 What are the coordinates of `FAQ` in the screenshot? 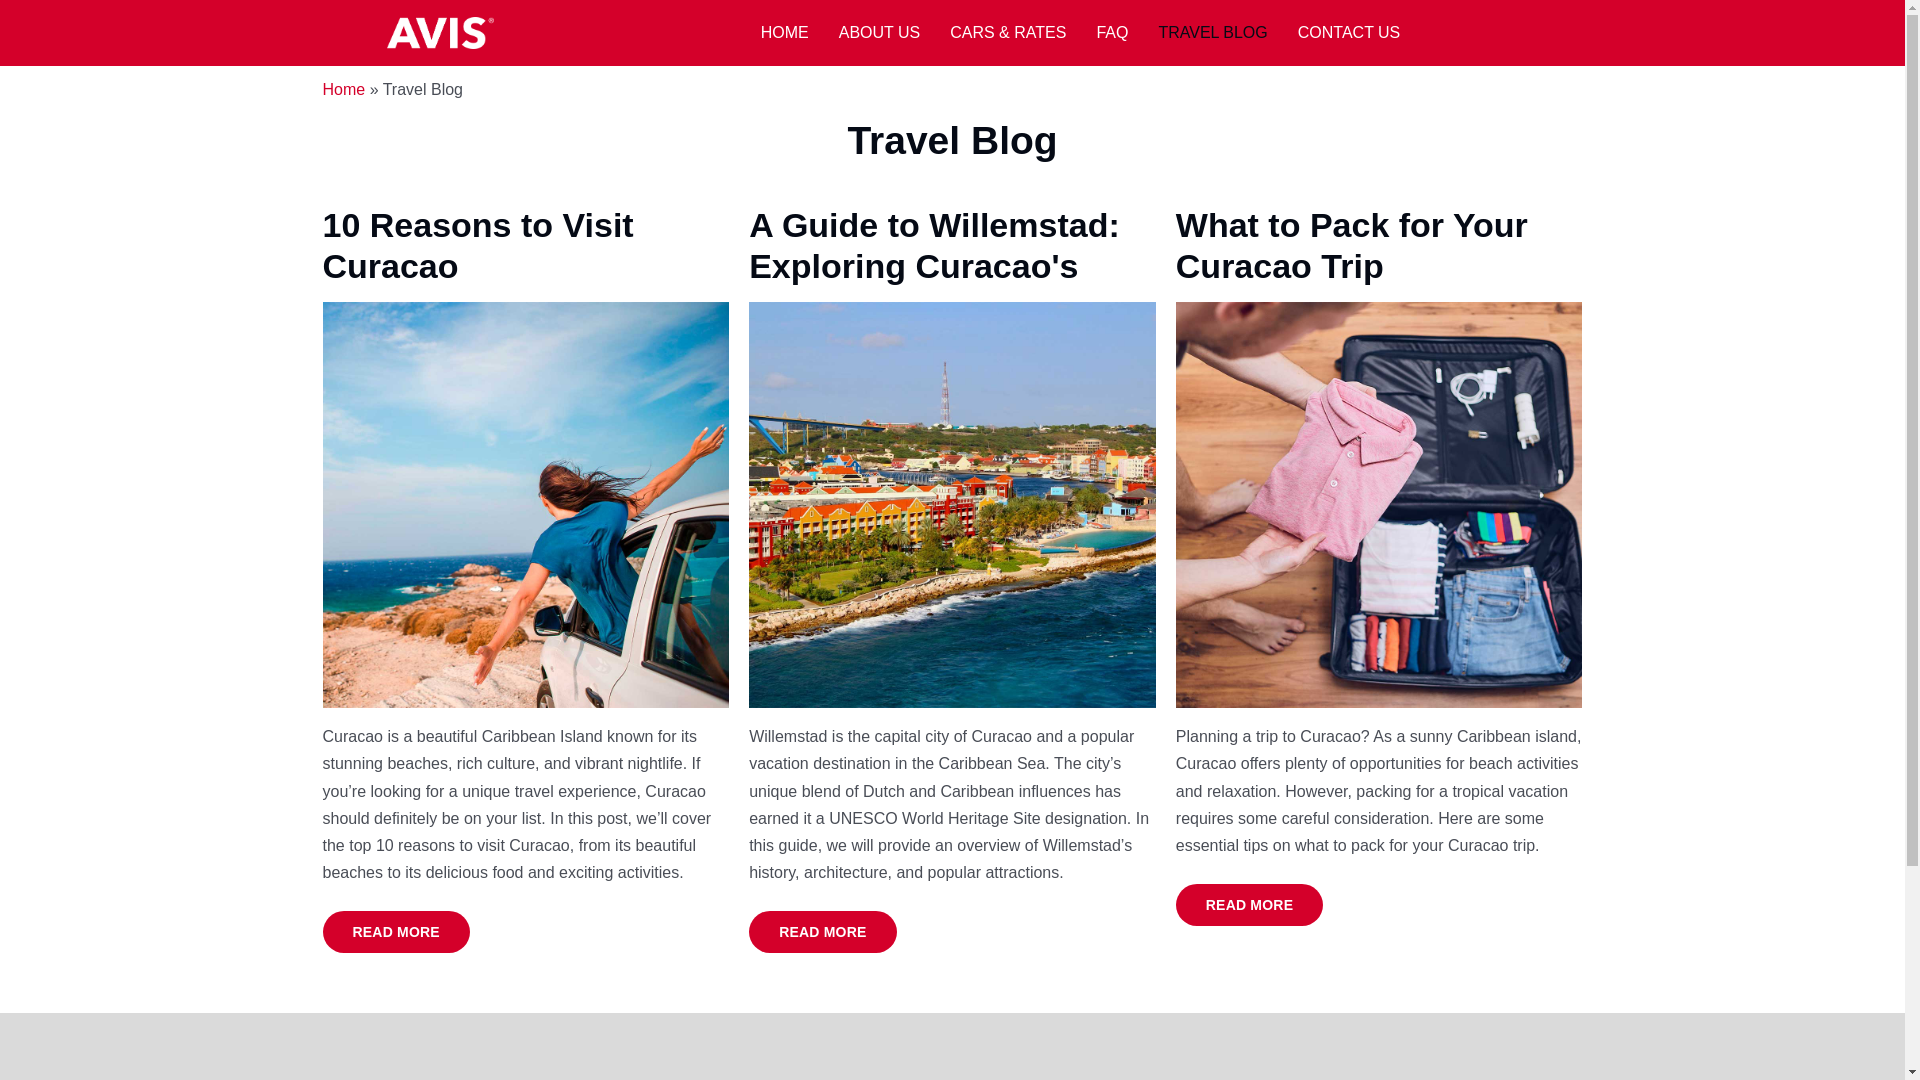 It's located at (1111, 32).